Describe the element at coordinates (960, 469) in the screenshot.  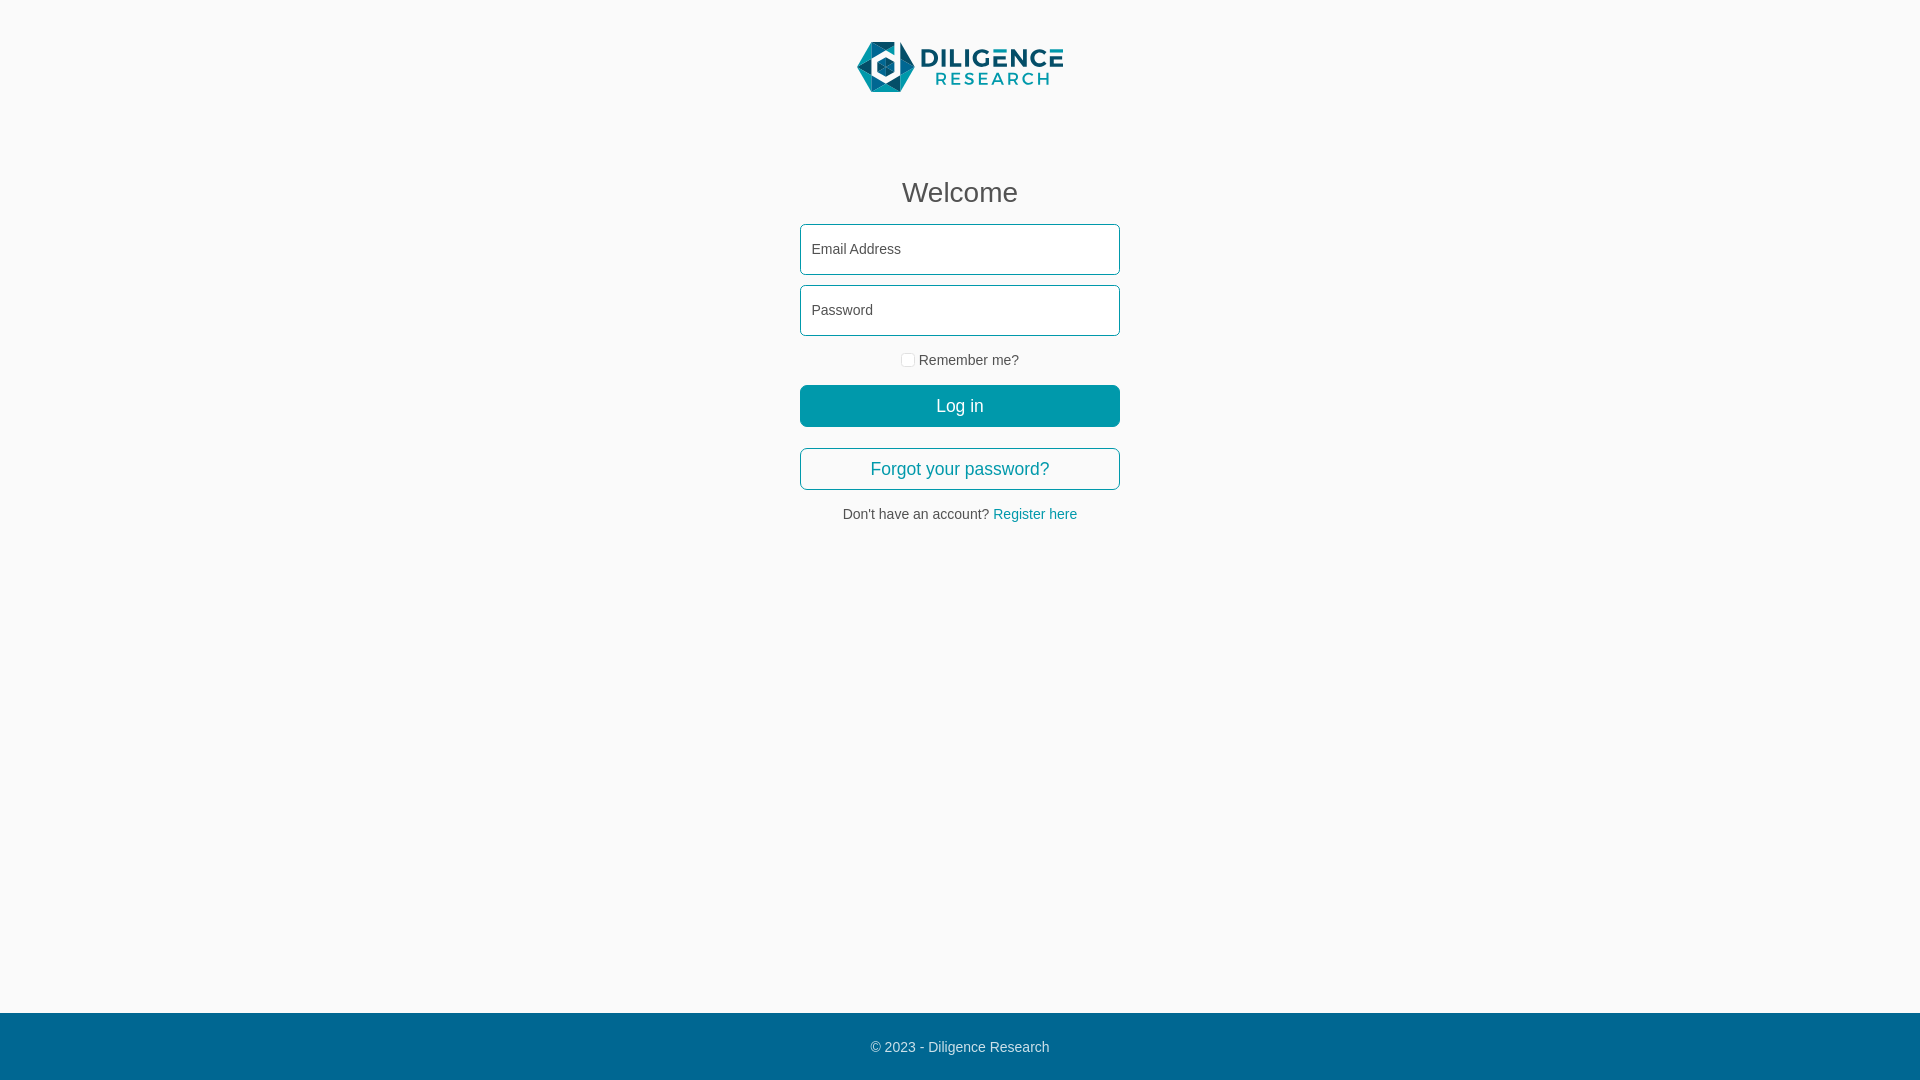
I see `Forgot your password?` at that location.